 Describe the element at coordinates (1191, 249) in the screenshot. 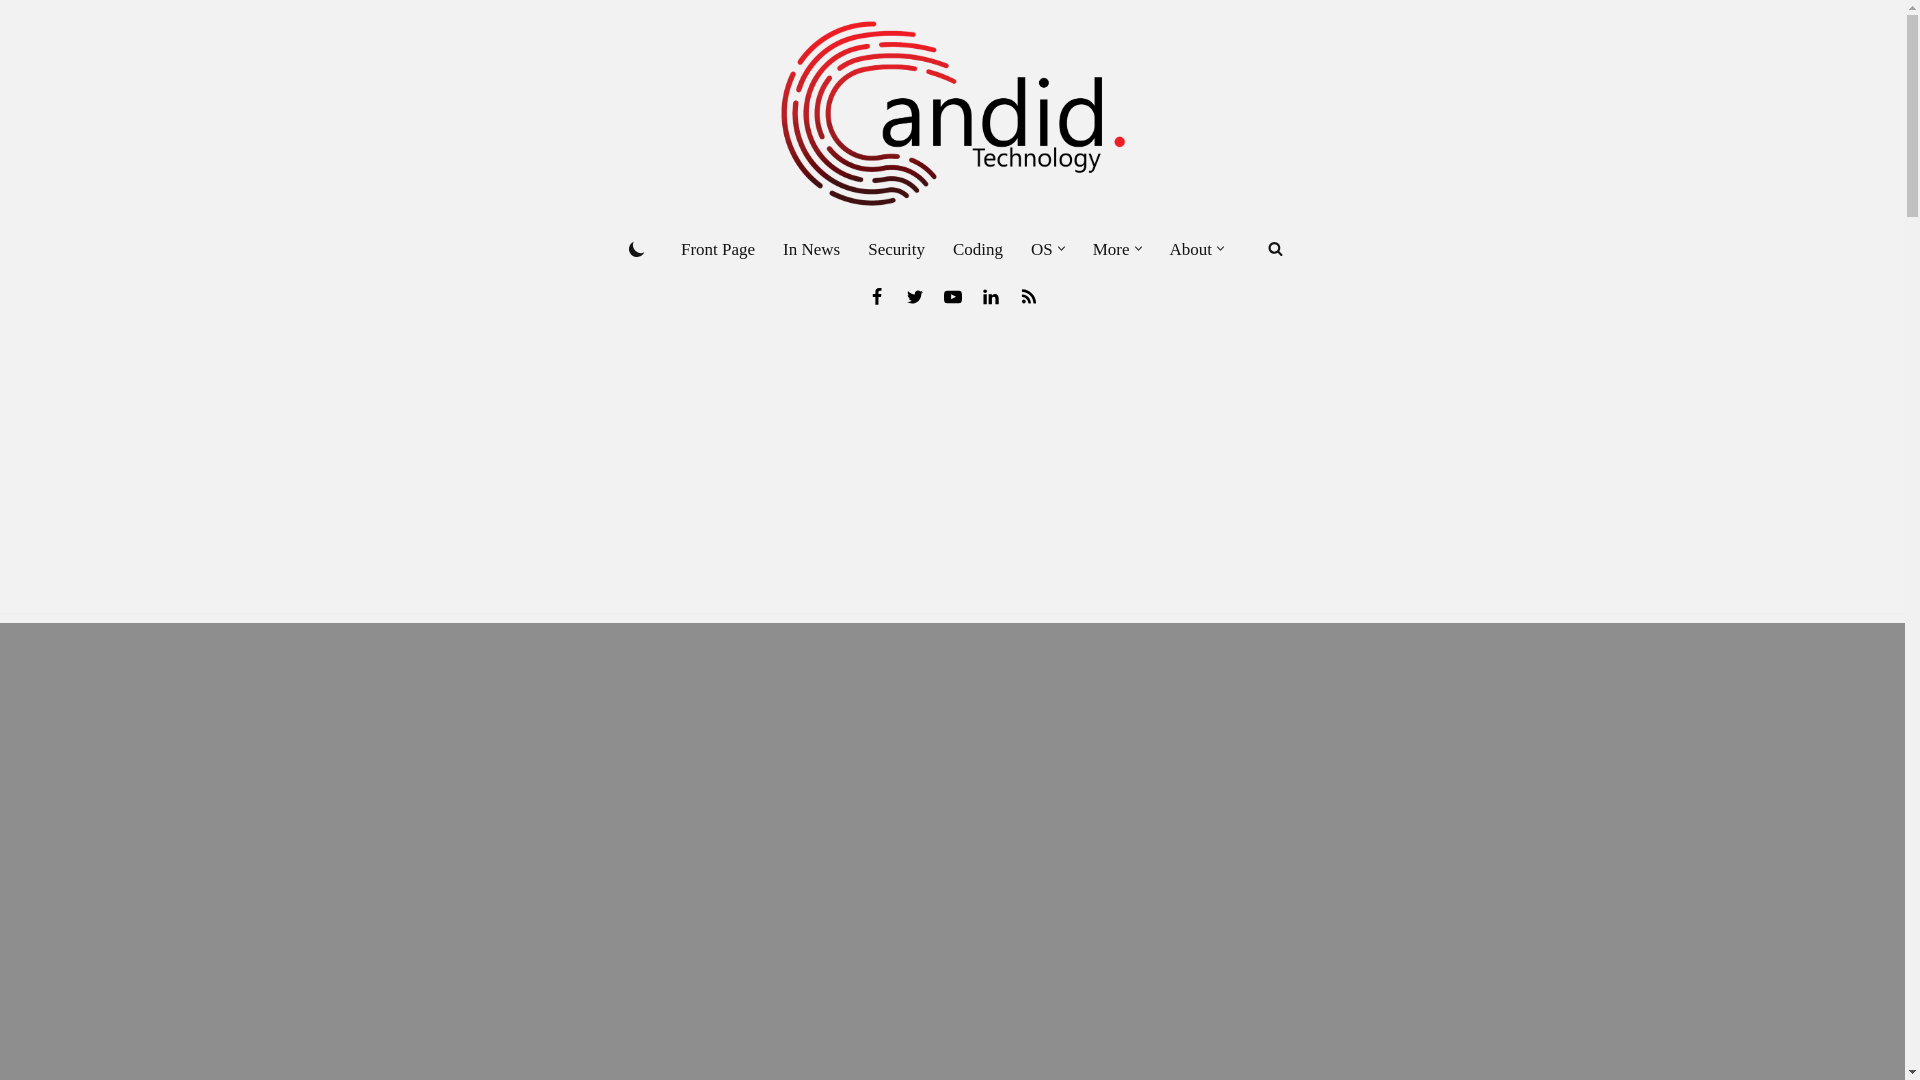

I see `About` at that location.